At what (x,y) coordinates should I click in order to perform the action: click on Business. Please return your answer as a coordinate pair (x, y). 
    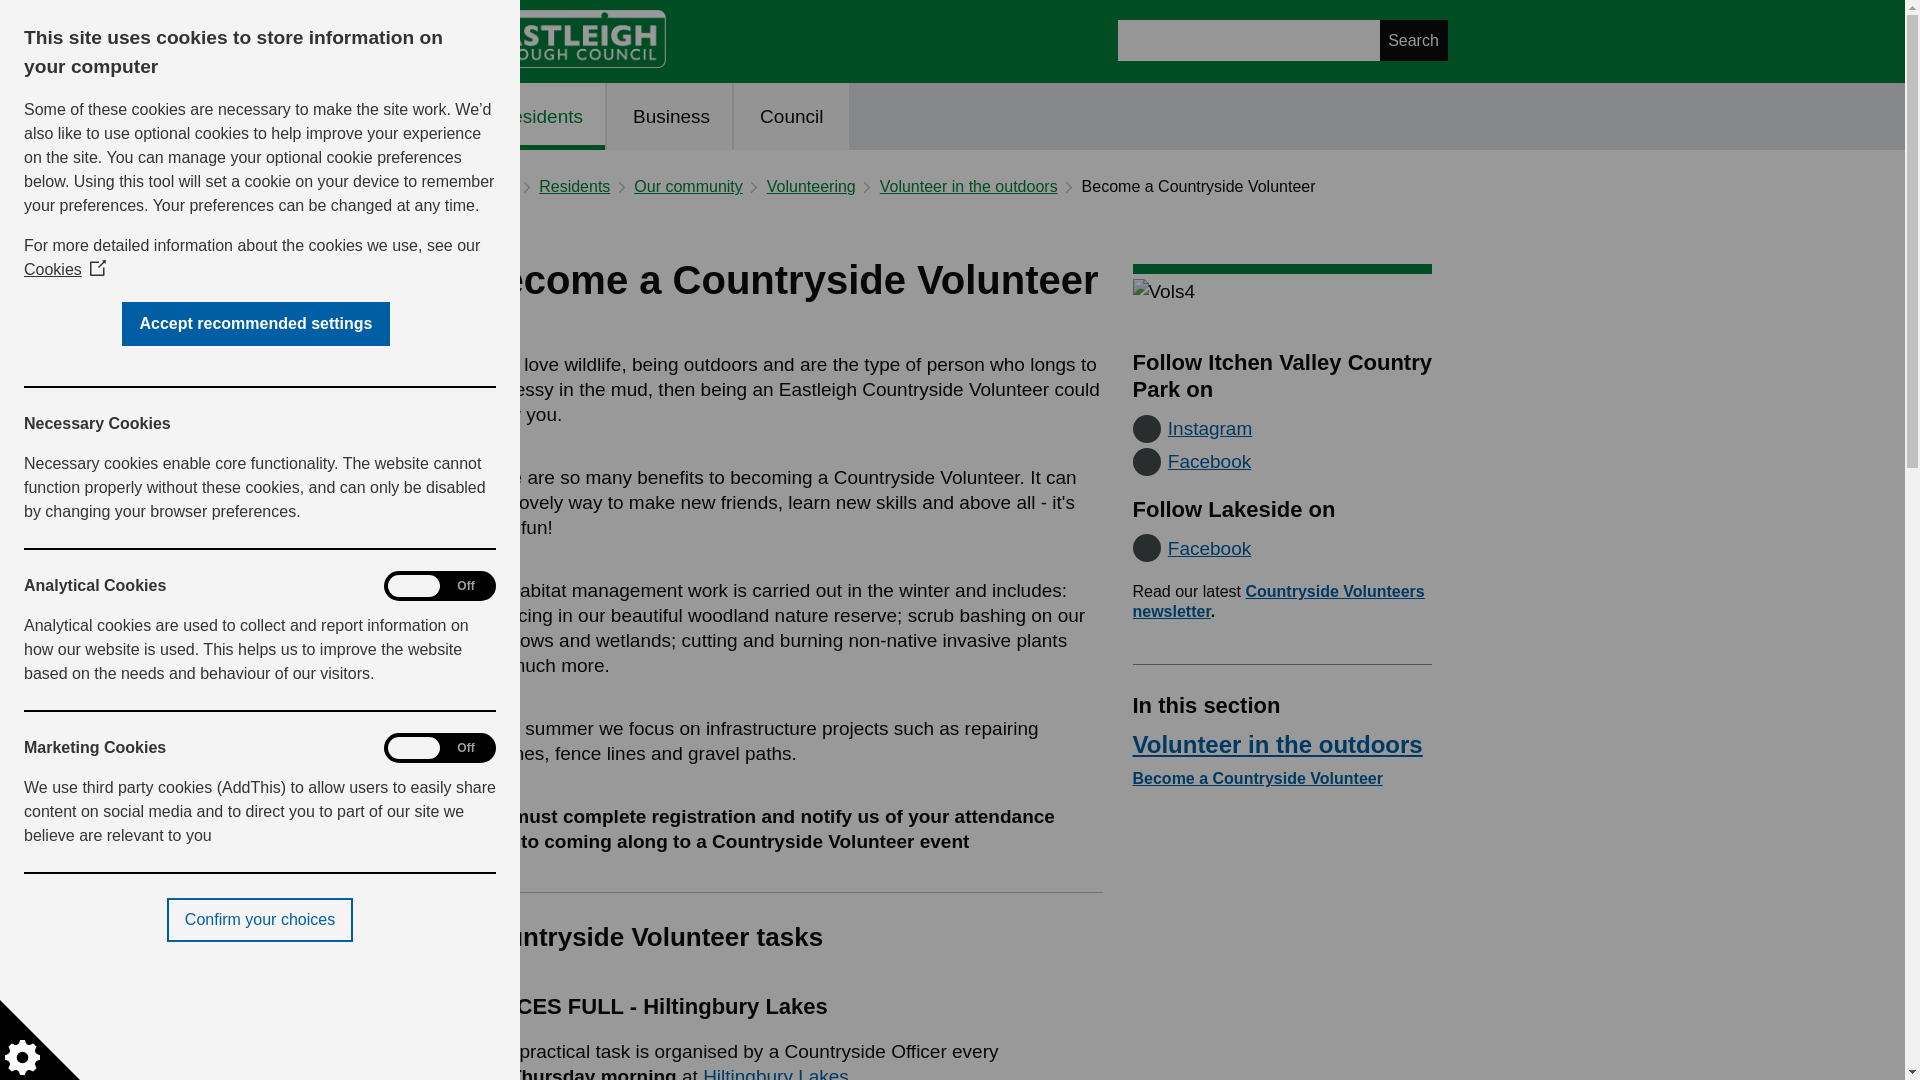
    Looking at the image, I should click on (670, 116).